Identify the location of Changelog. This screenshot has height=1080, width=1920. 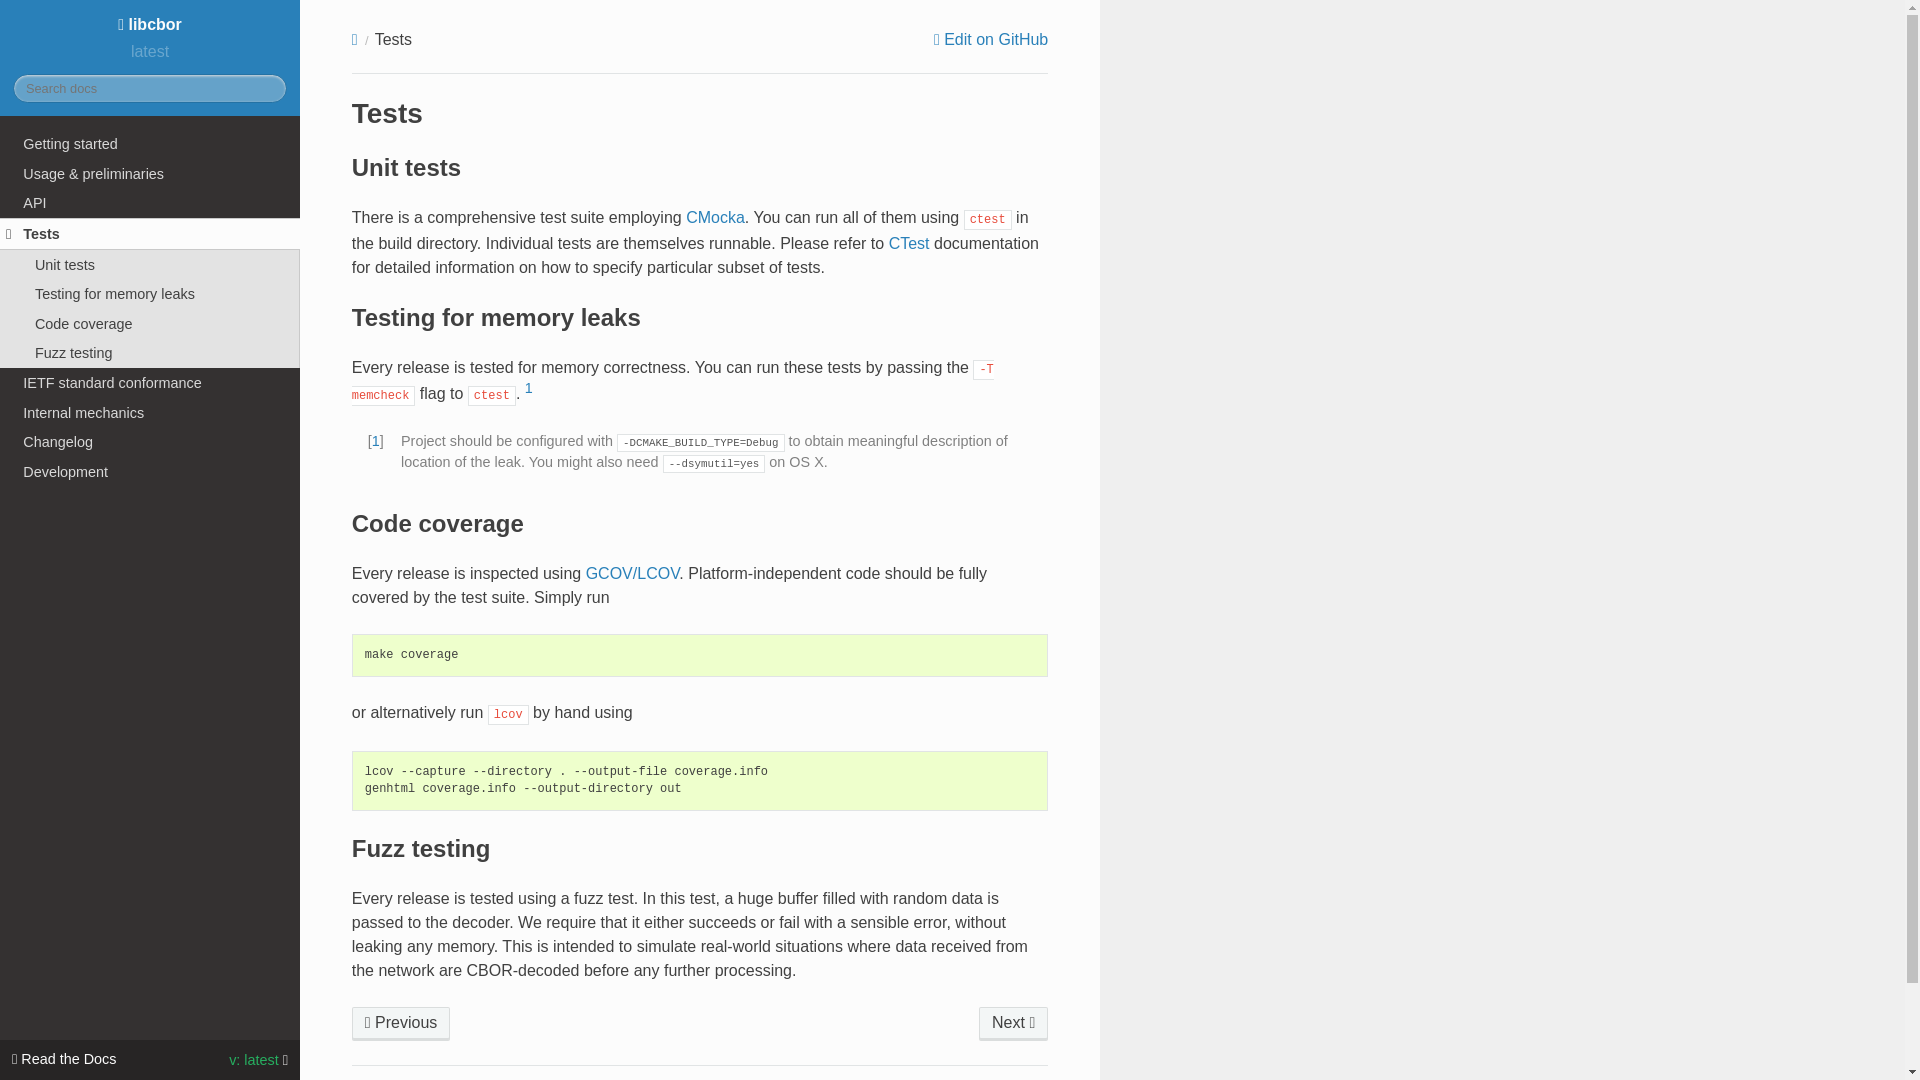
(150, 441).